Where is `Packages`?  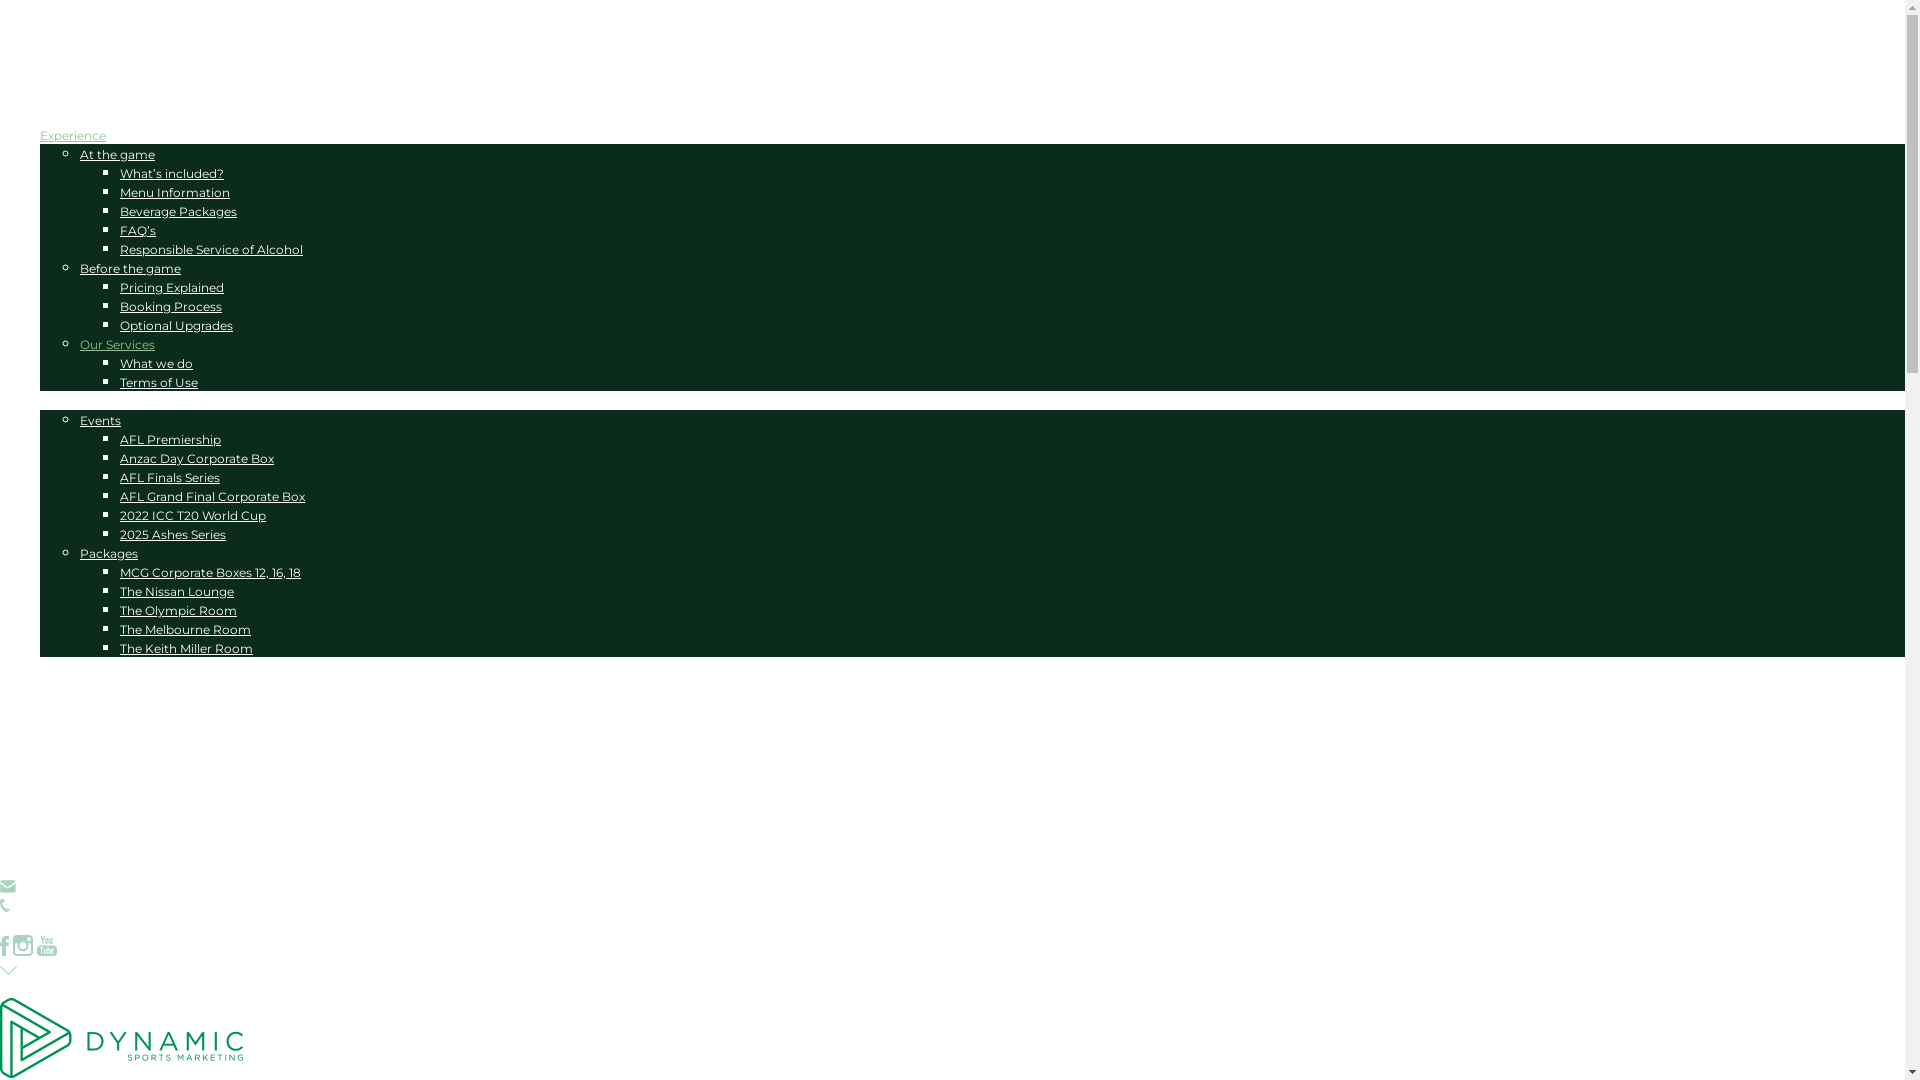 Packages is located at coordinates (109, 554).